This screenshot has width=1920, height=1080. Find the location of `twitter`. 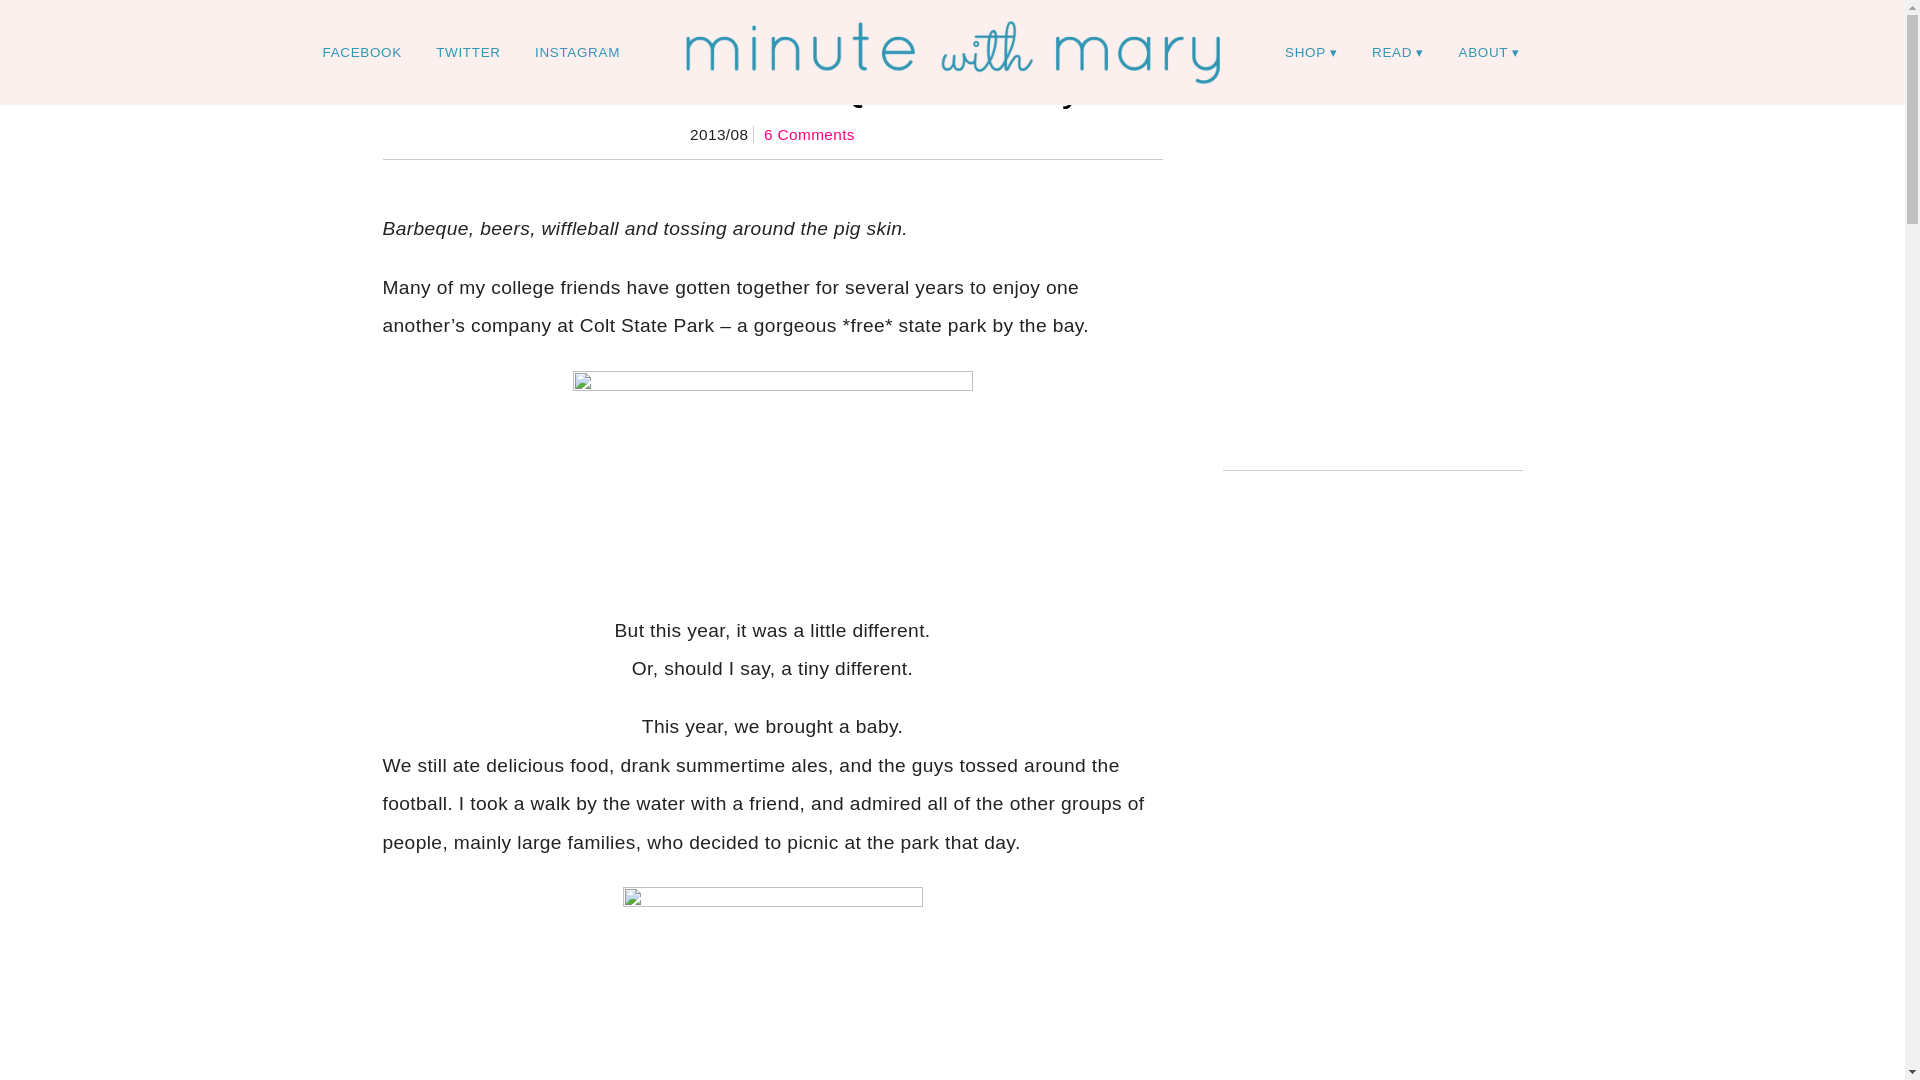

twitter is located at coordinates (467, 52).